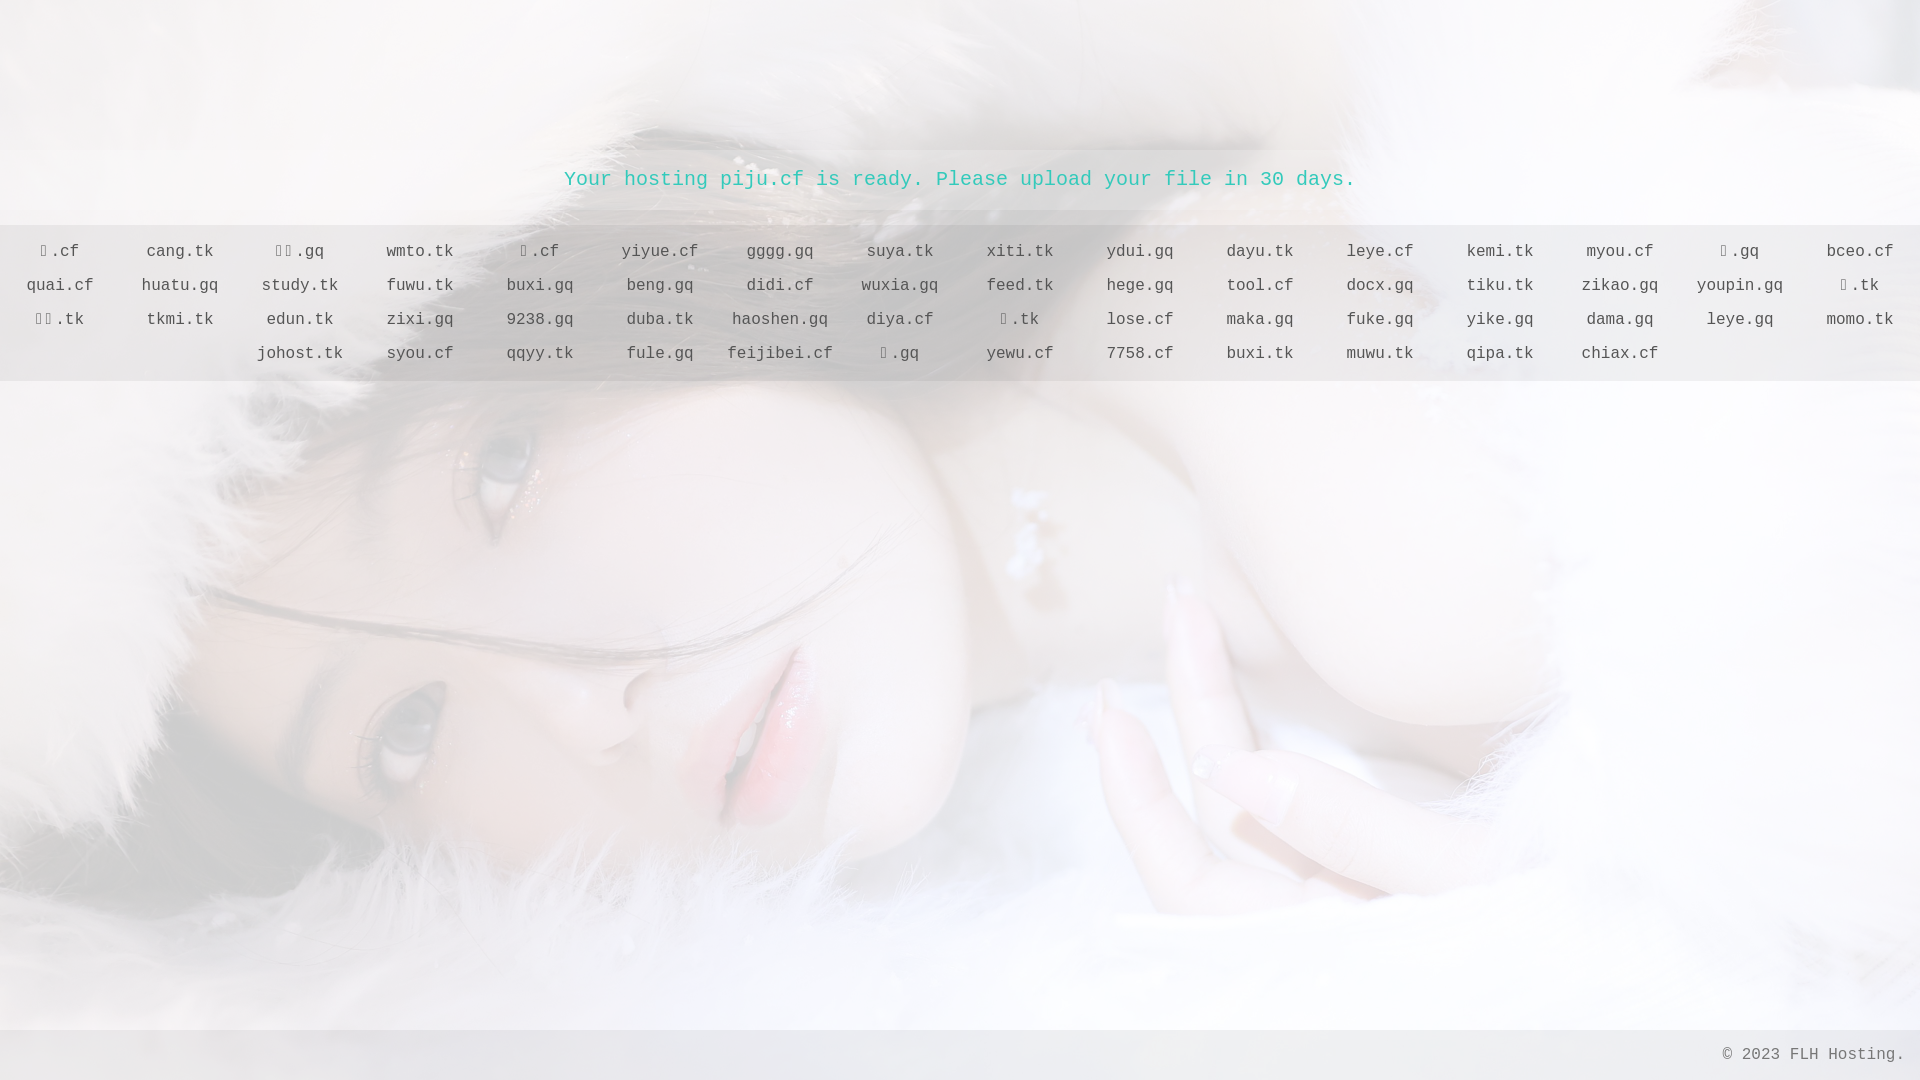 The image size is (1920, 1080). Describe the element at coordinates (1140, 354) in the screenshot. I see `7758.cf` at that location.